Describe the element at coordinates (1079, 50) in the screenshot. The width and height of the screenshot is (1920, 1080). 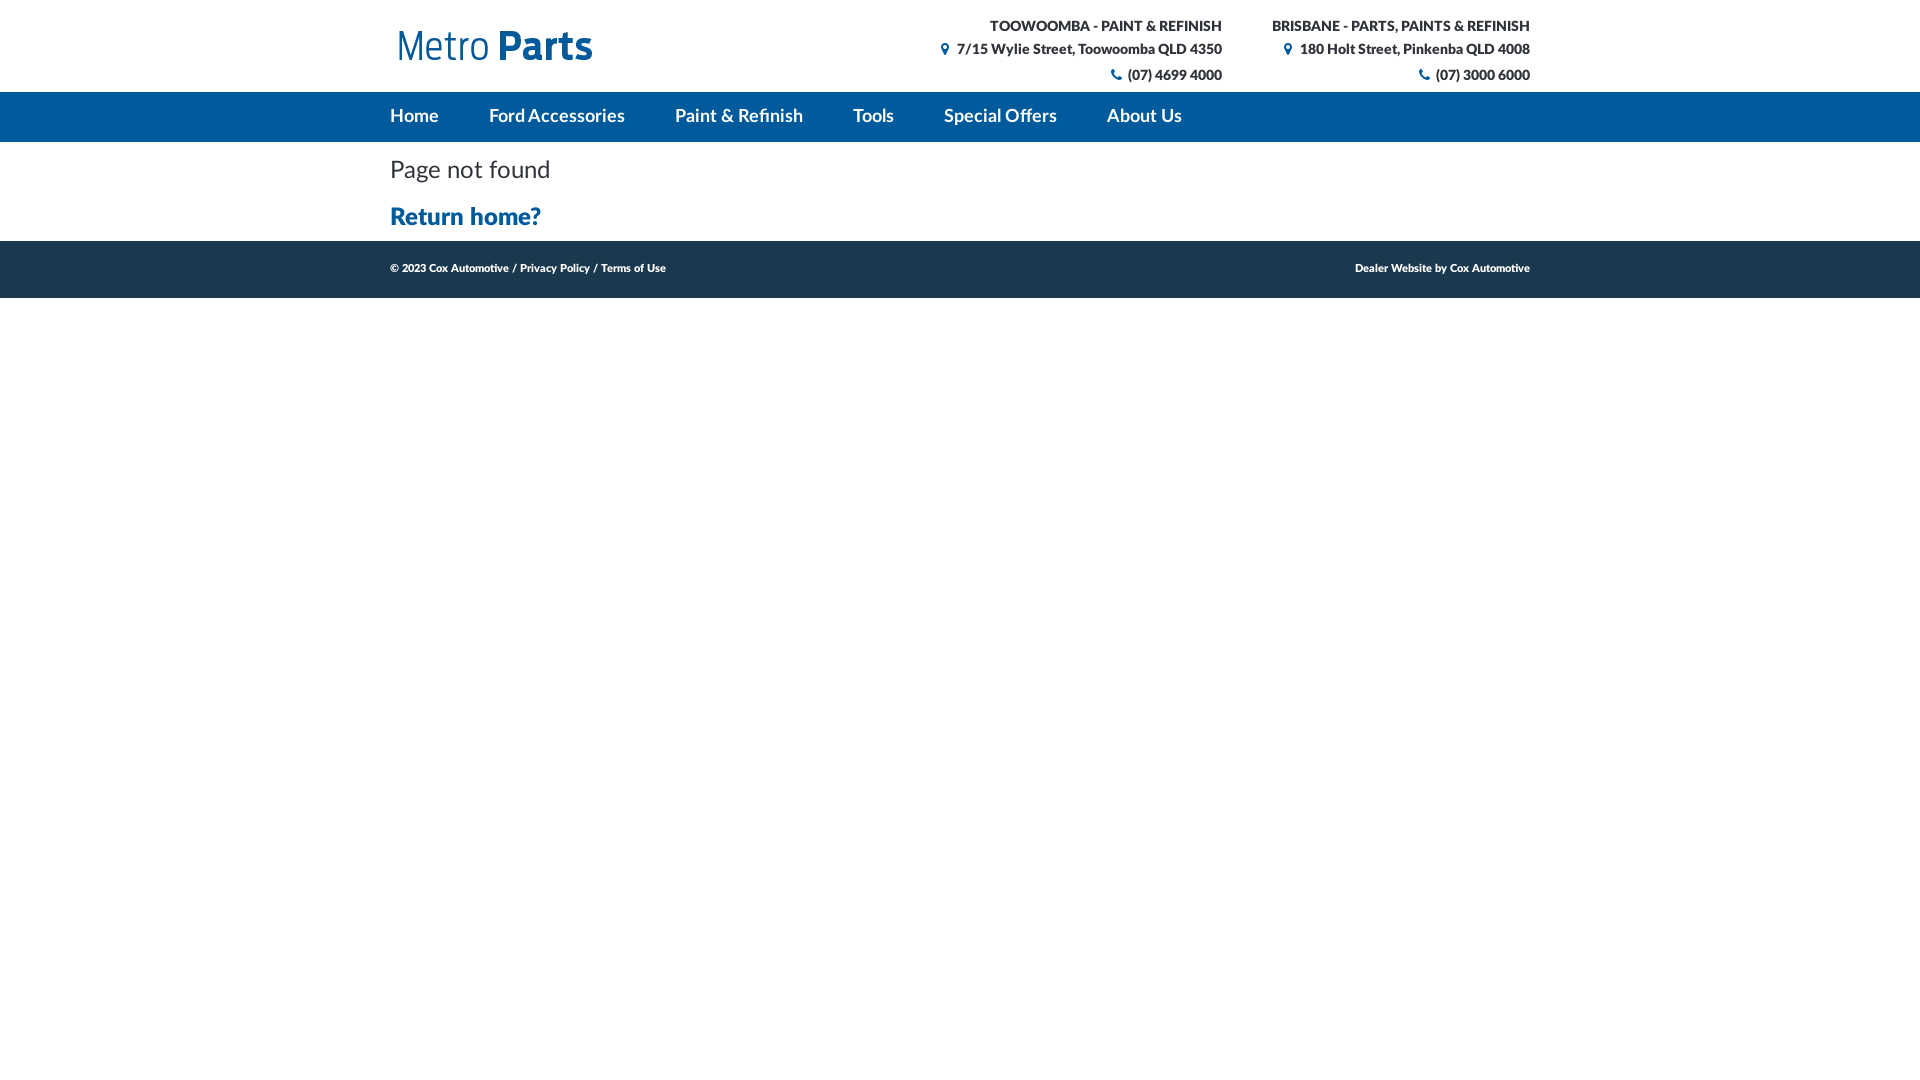
I see `7/15 Wylie Street, Toowoomba QLD 4350` at that location.